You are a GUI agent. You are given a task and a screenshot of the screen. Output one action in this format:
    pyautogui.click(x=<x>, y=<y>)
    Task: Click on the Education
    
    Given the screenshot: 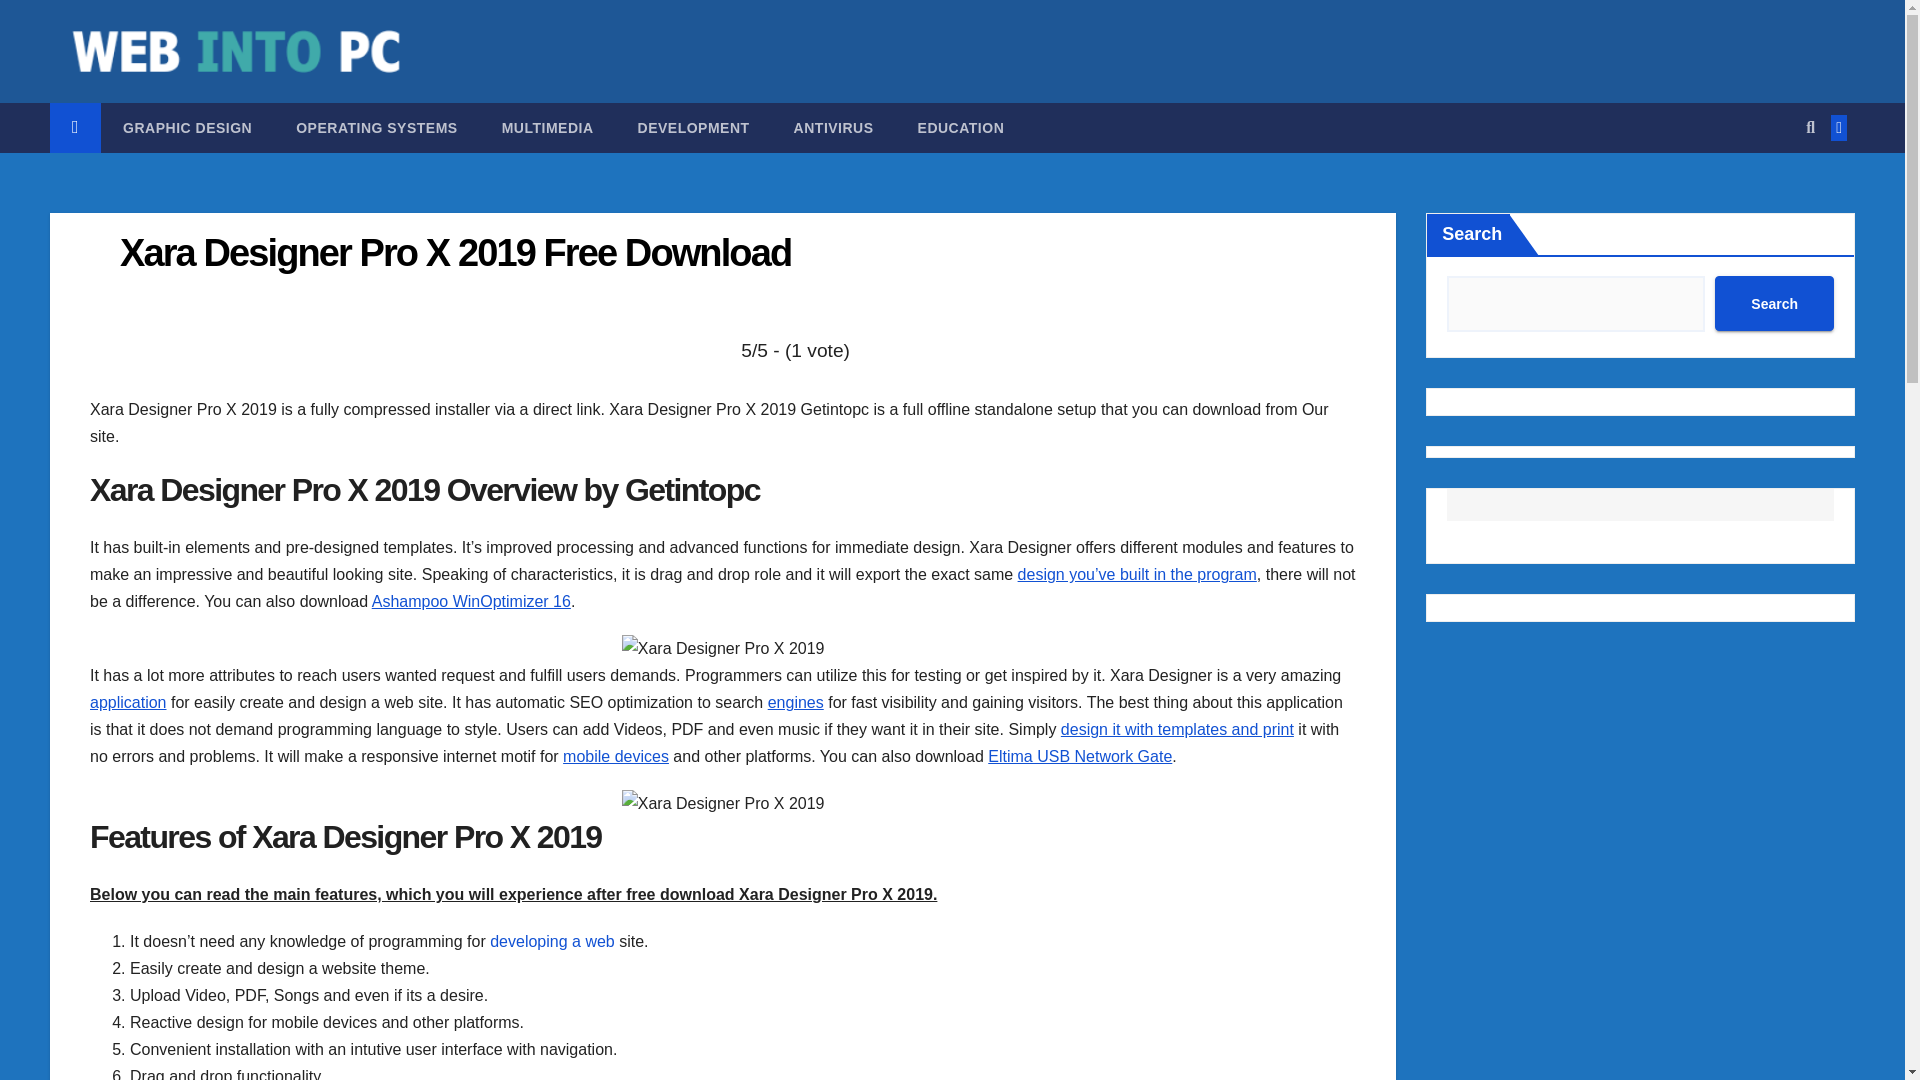 What is the action you would take?
    pyautogui.click(x=962, y=128)
    